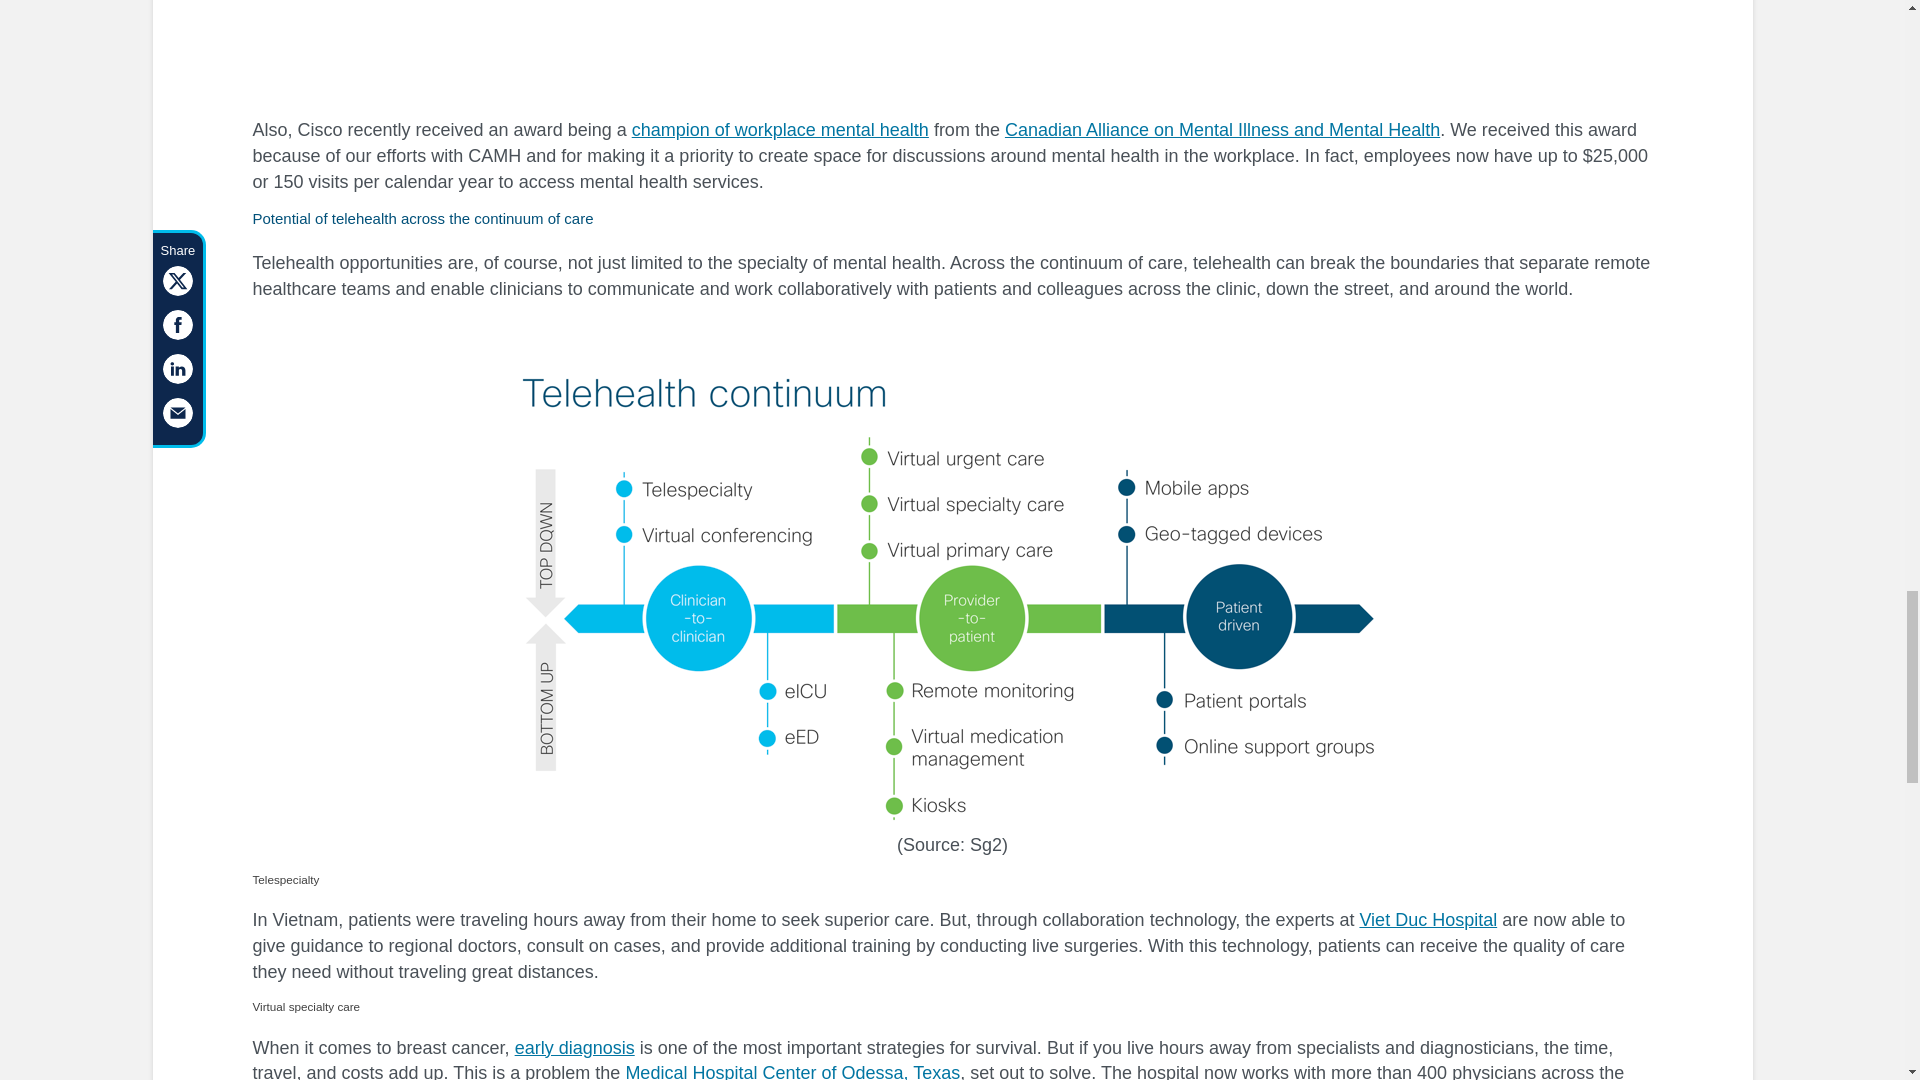 The image size is (1920, 1080). What do you see at coordinates (780, 130) in the screenshot?
I see `champion of workplace mental health` at bounding box center [780, 130].